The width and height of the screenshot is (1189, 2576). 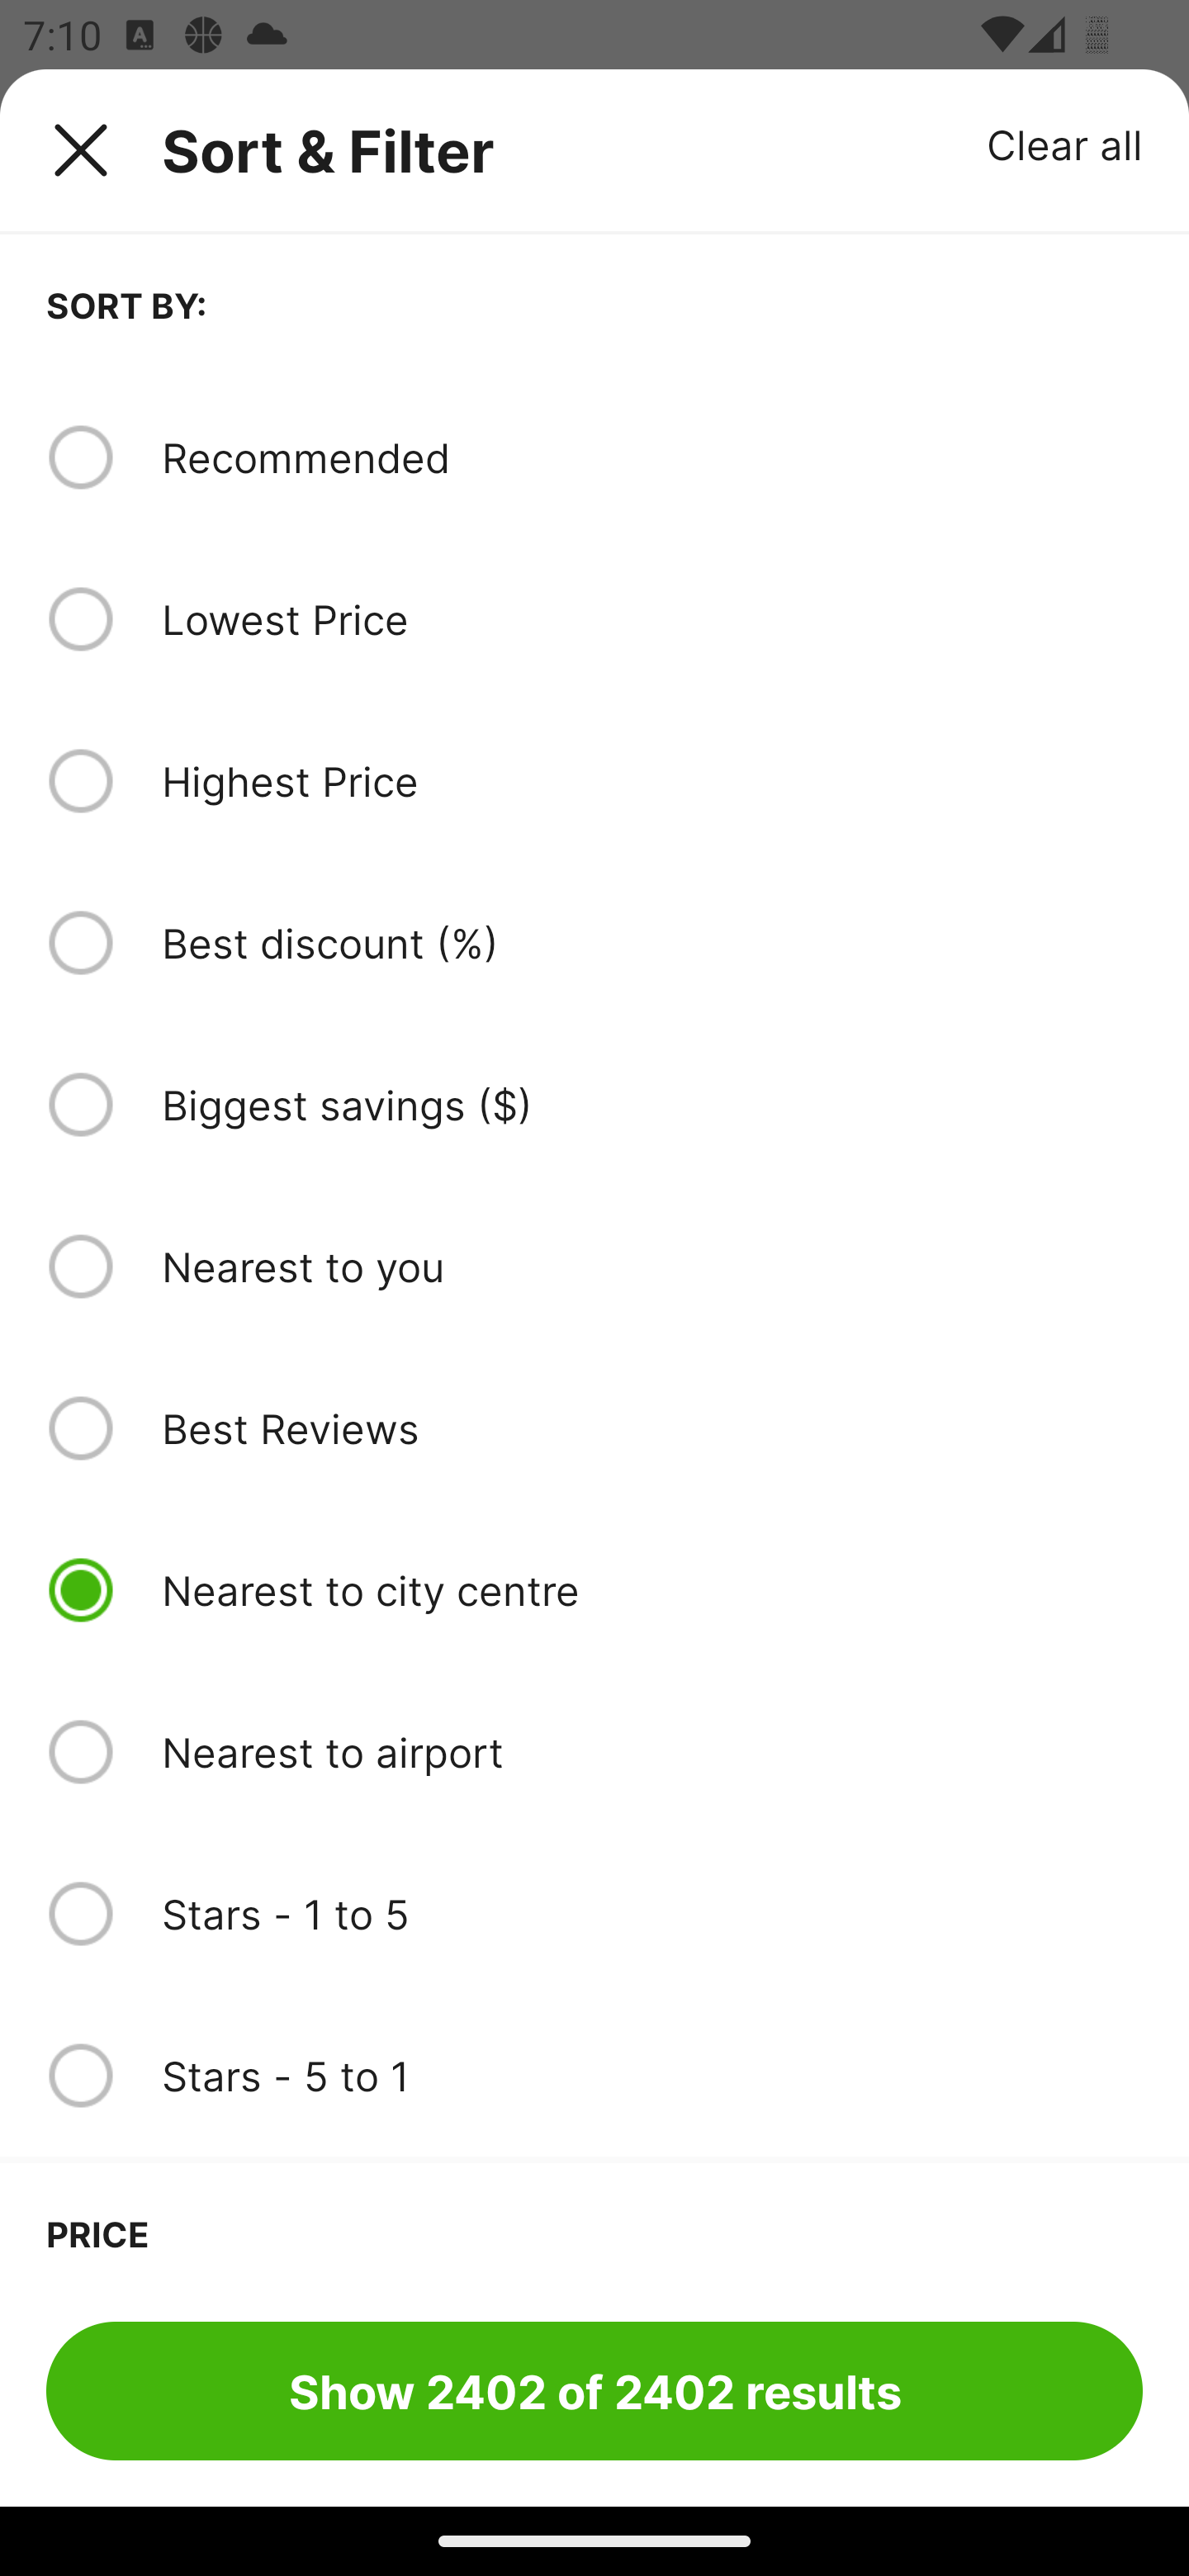 I want to click on Stars - 1 to 5, so click(x=651, y=1914).